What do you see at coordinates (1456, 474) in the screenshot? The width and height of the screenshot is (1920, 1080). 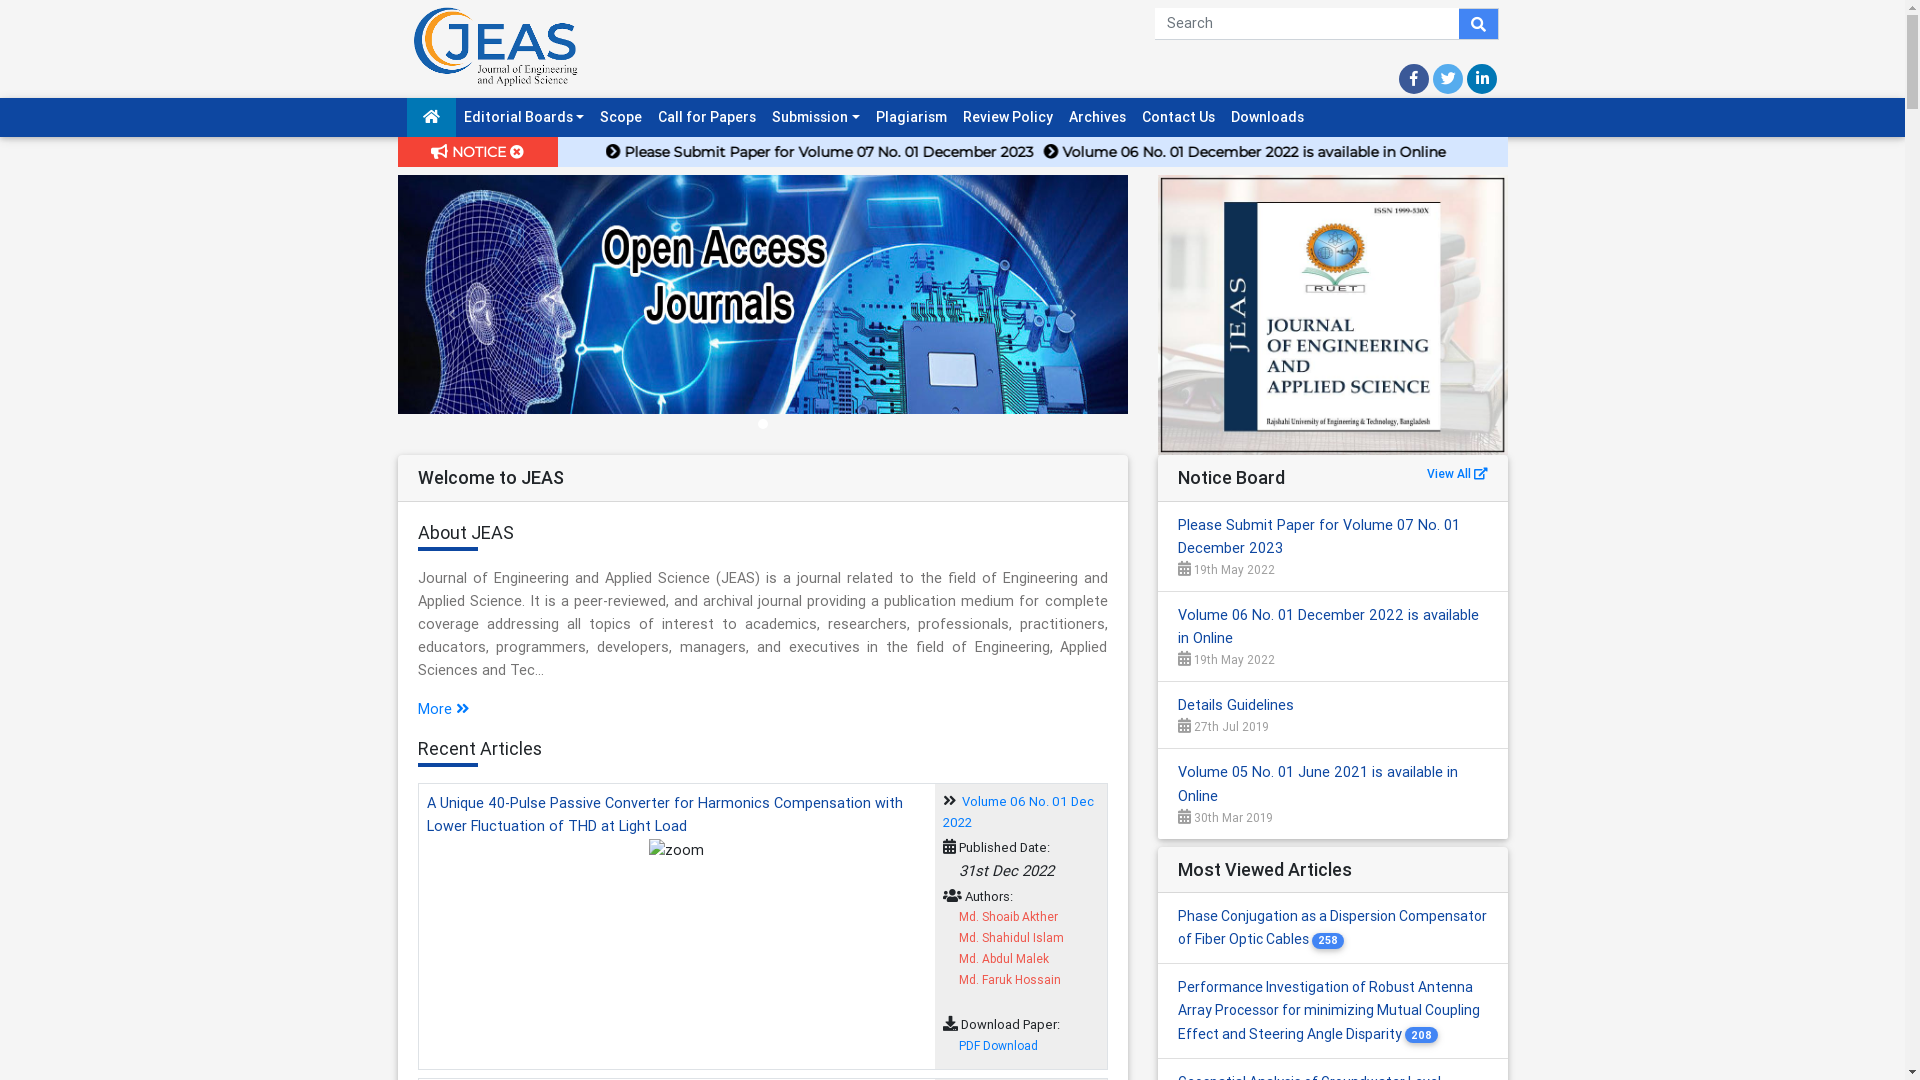 I see `View All ` at bounding box center [1456, 474].